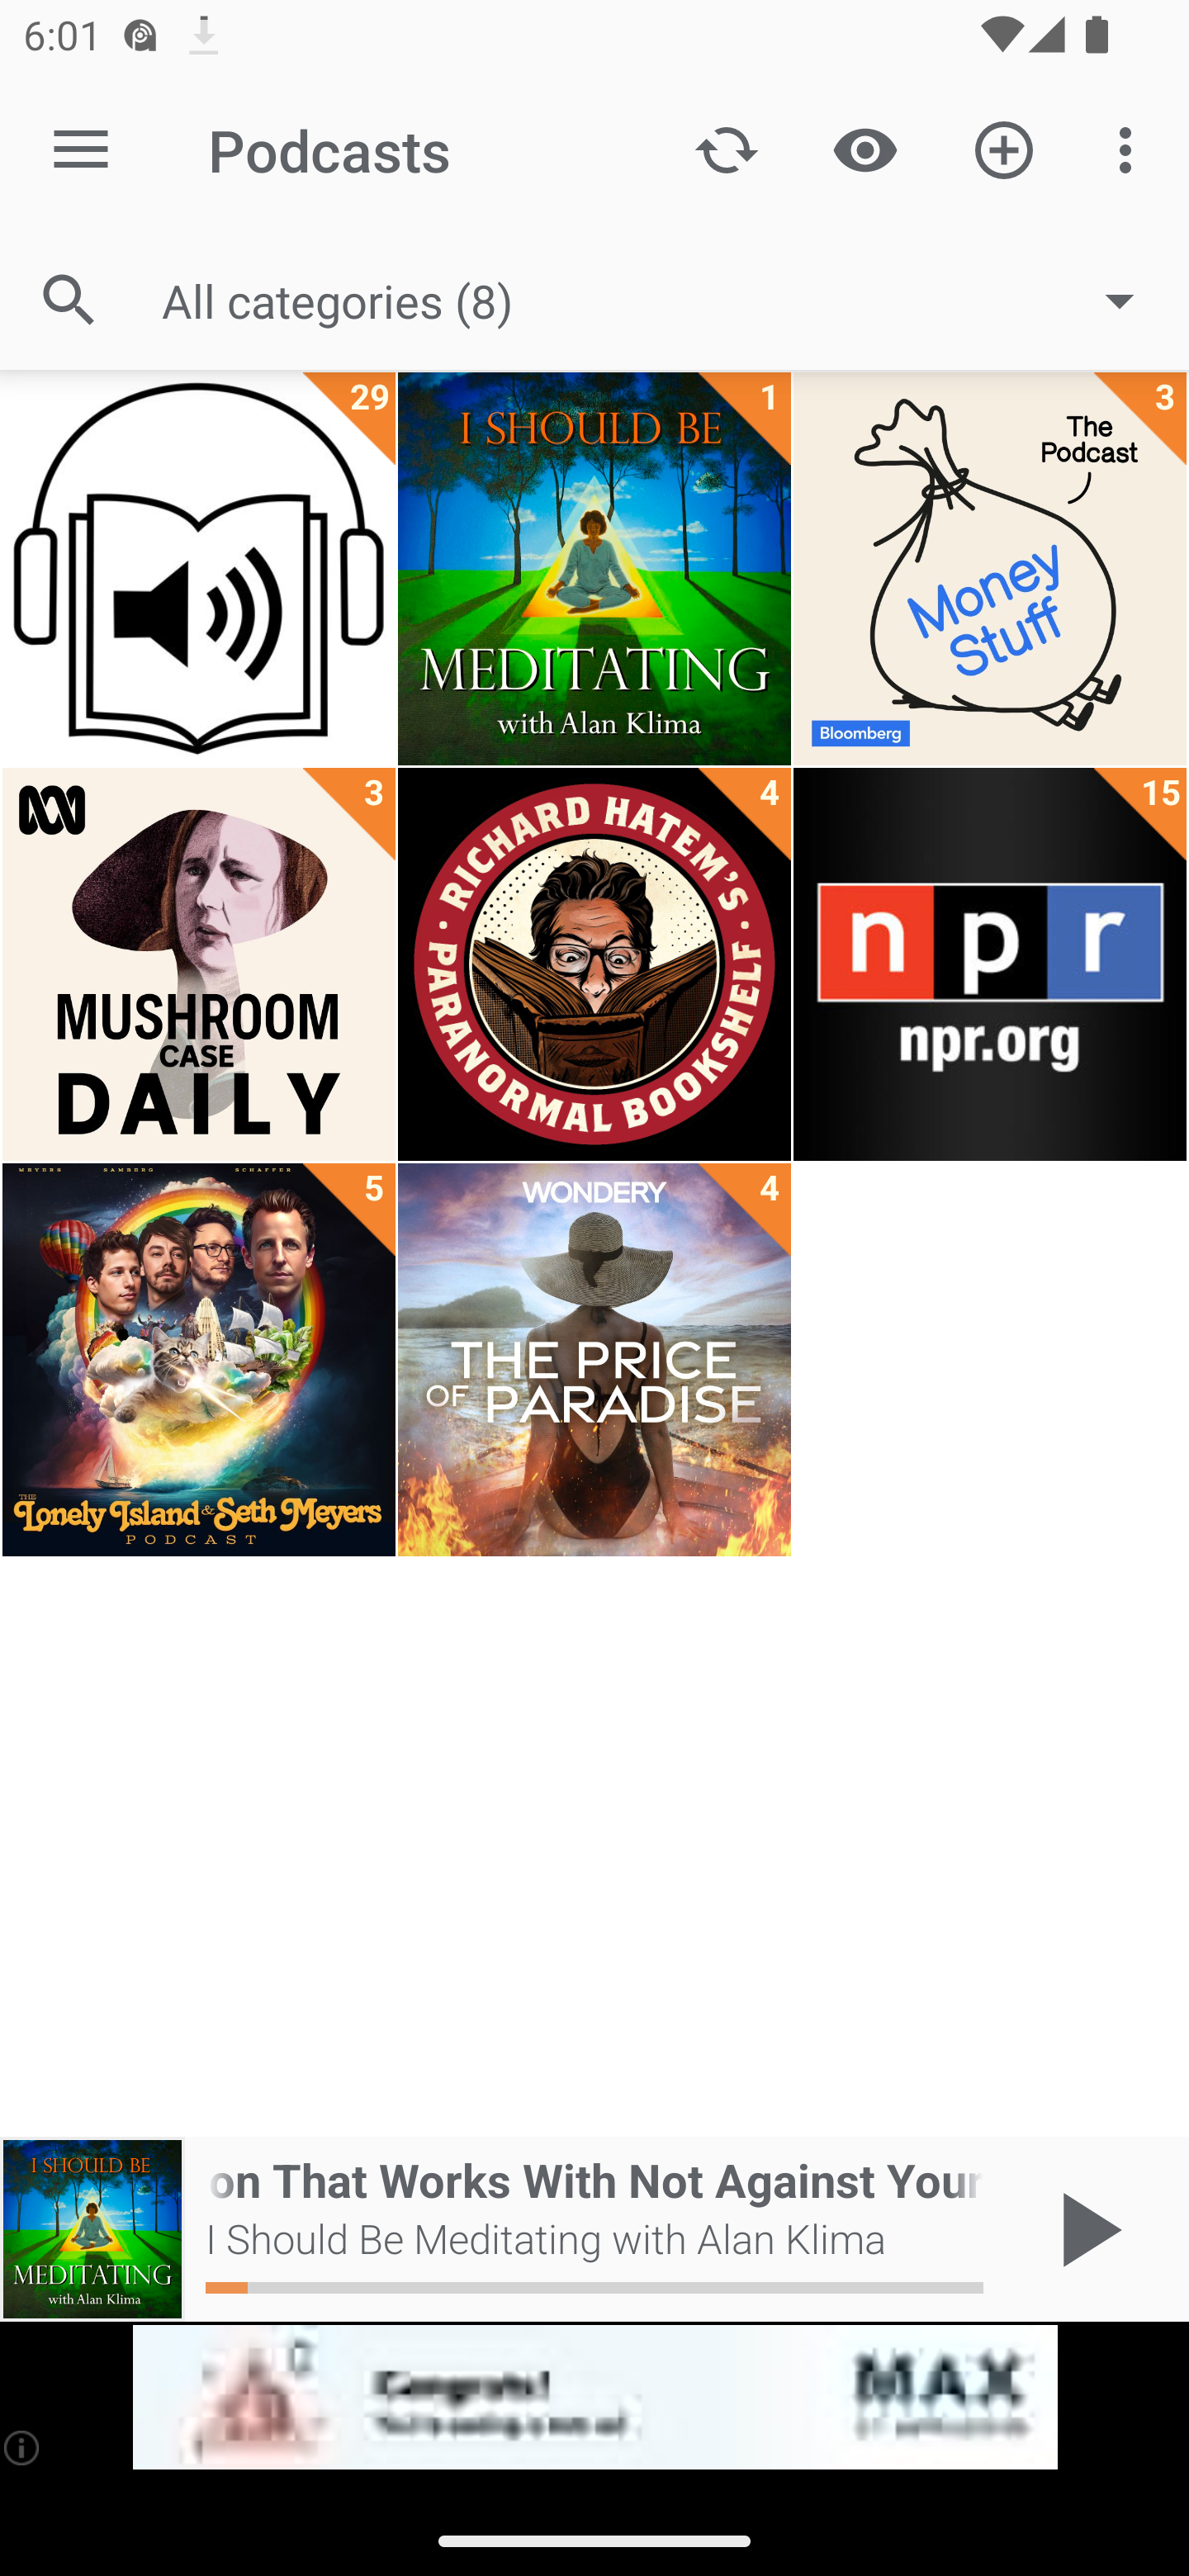  What do you see at coordinates (989, 964) in the screenshot?
I see `Stories from NPR : NPR 15` at bounding box center [989, 964].